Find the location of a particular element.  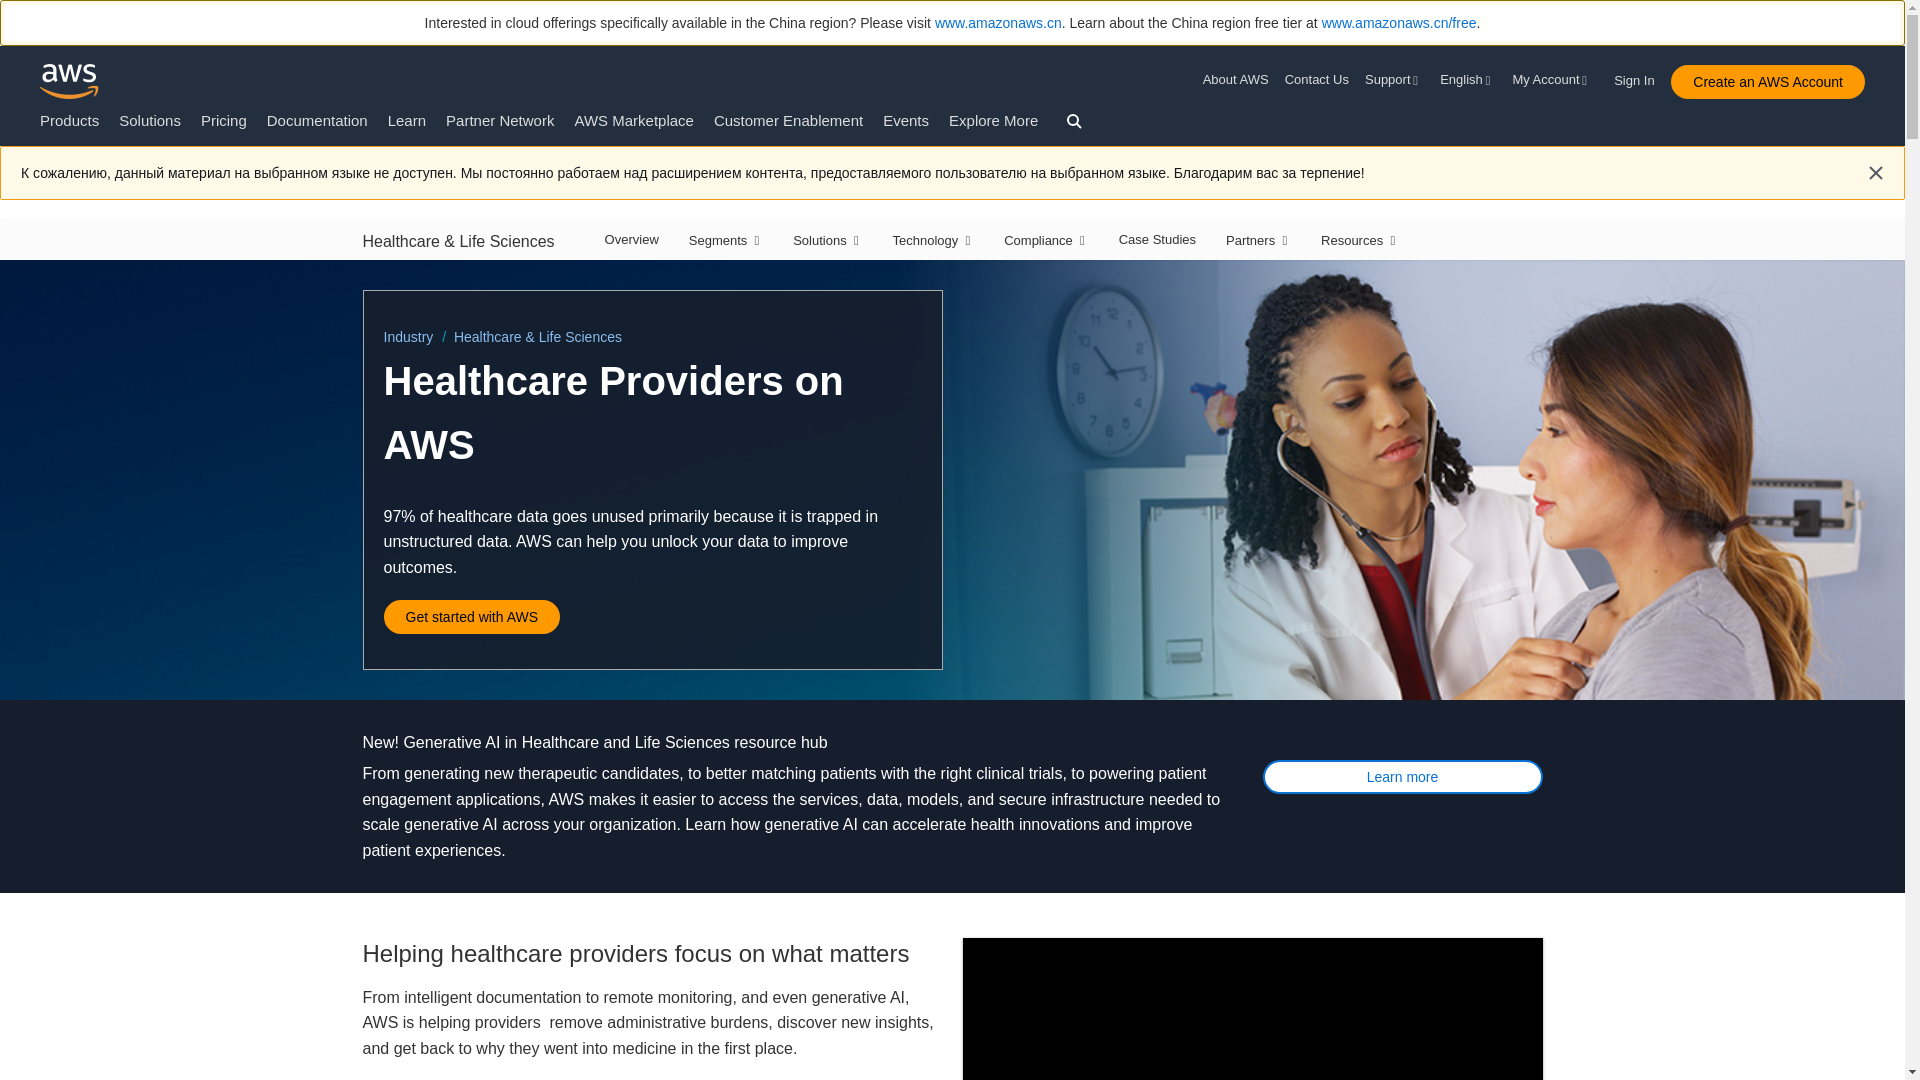

Events is located at coordinates (906, 120).